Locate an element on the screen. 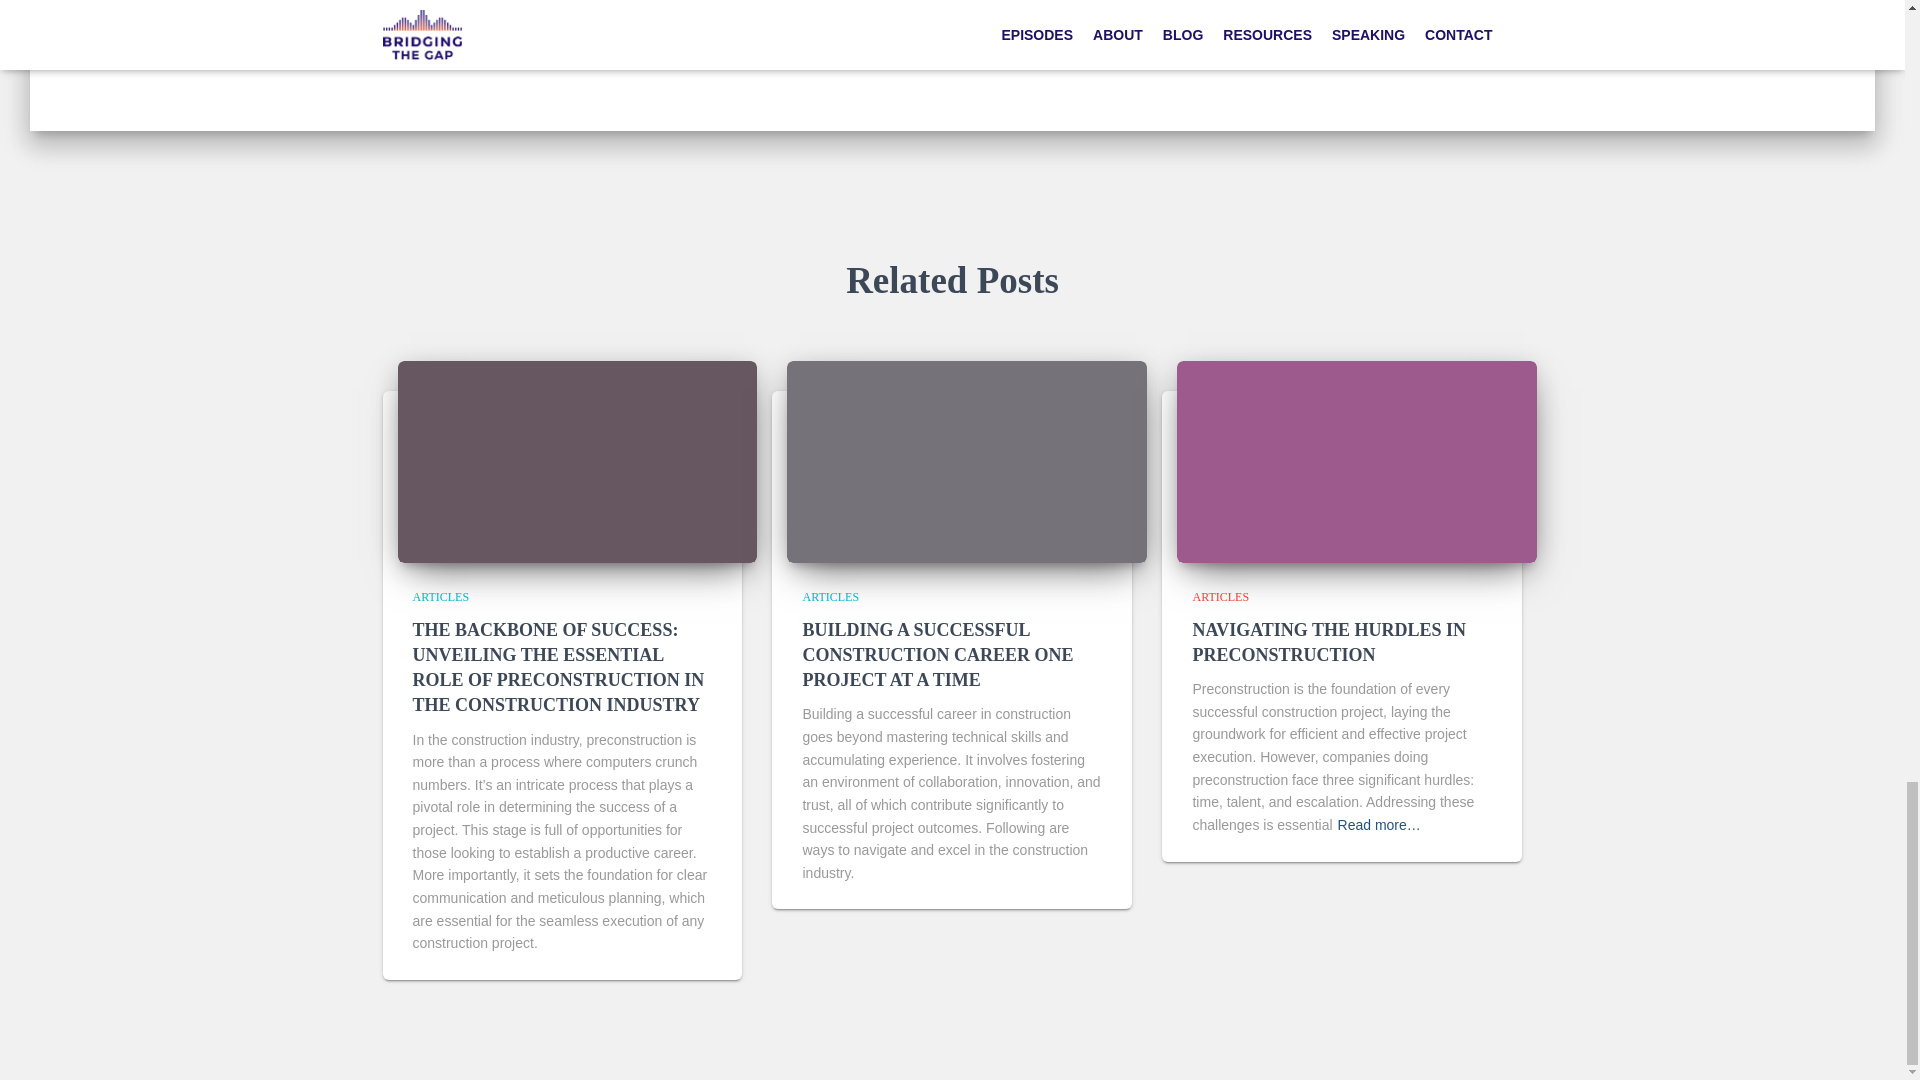  ARTICLES is located at coordinates (1220, 596).